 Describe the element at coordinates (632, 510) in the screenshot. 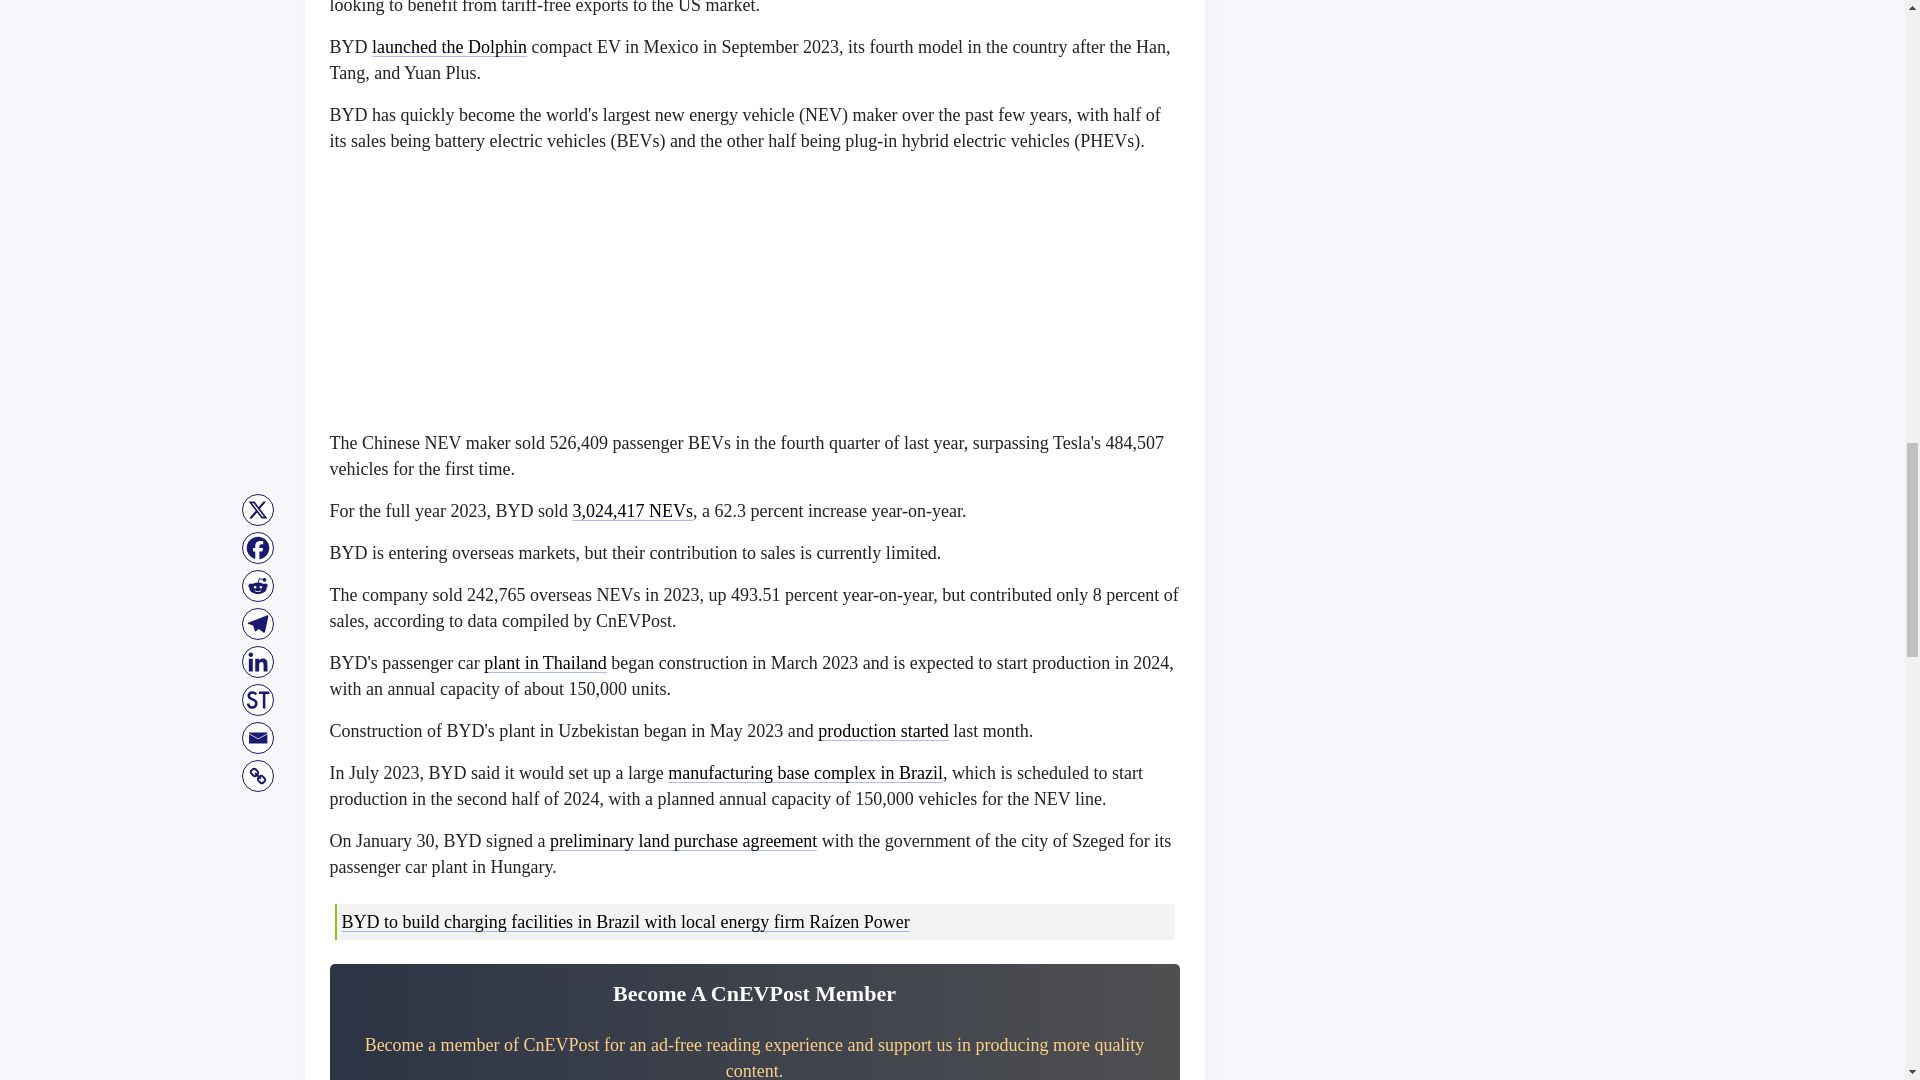

I see `3,024,417 NEVs` at that location.